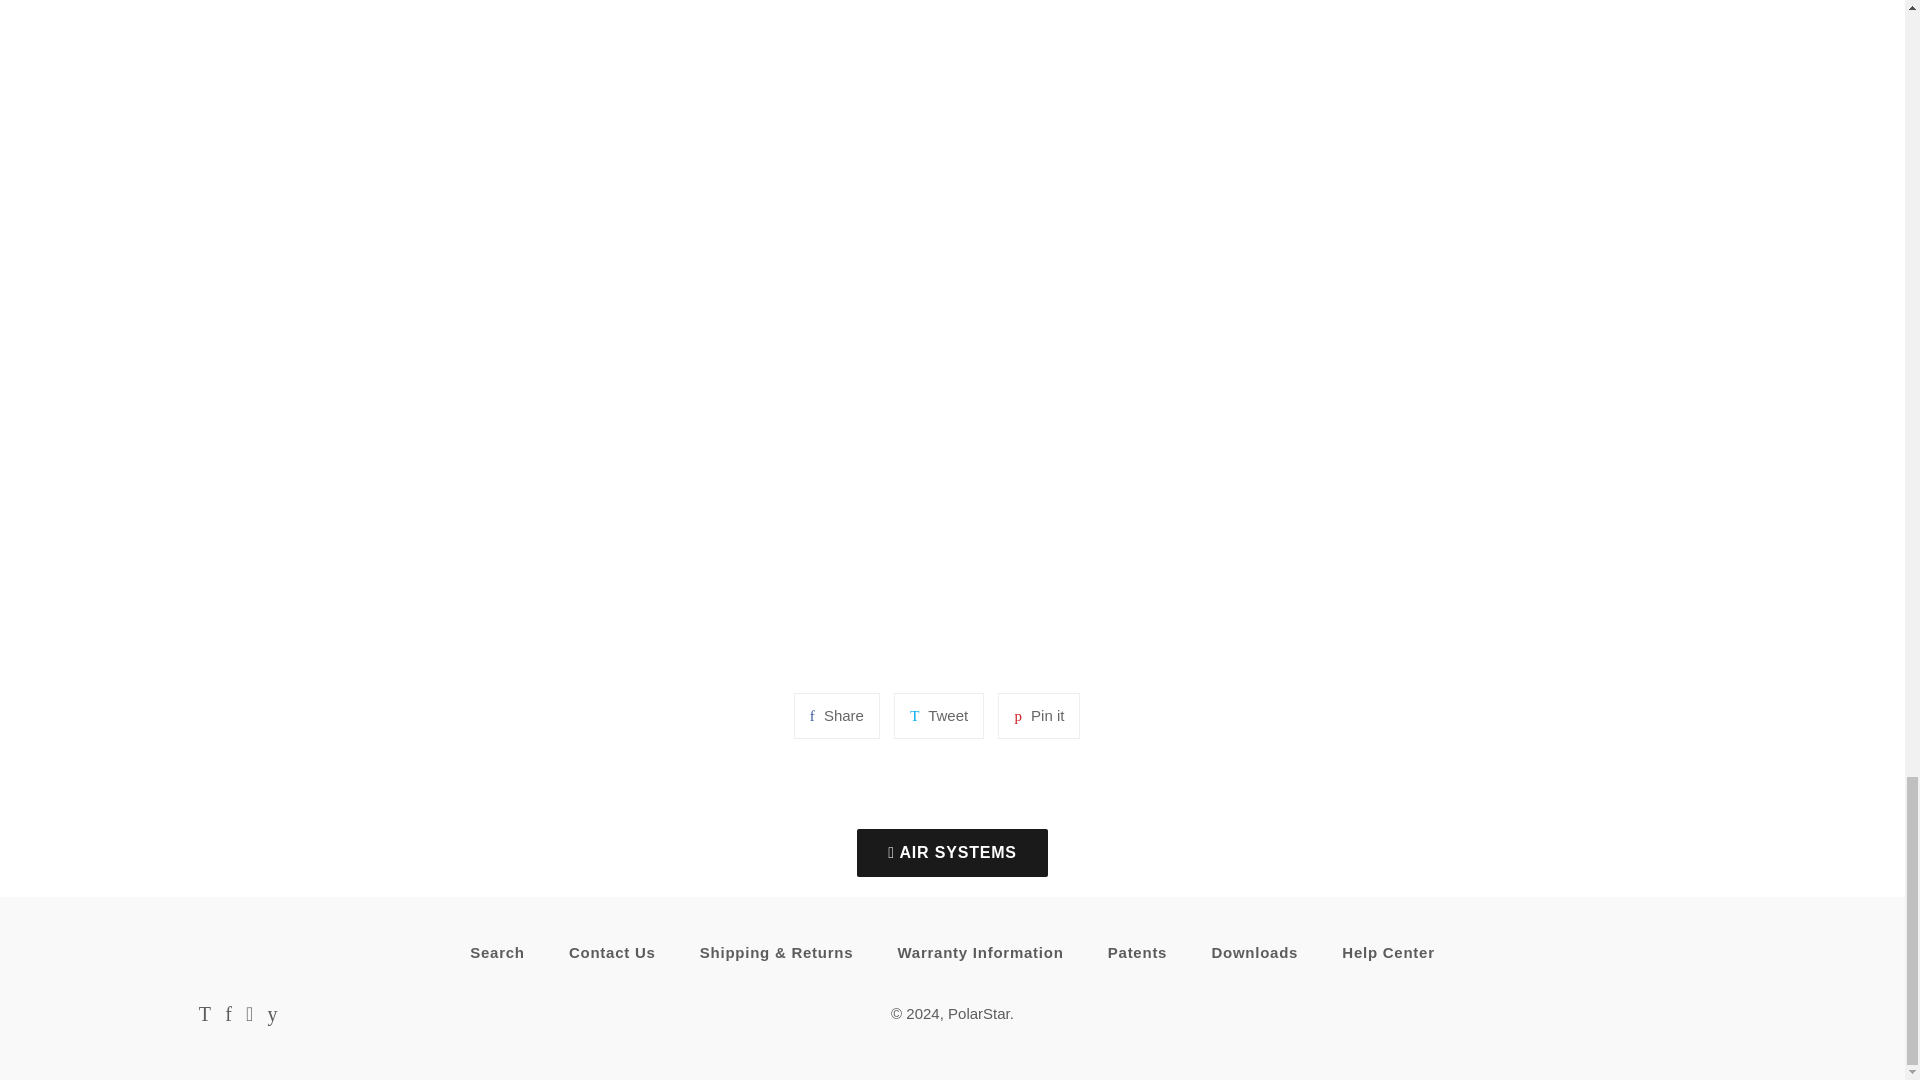 The height and width of the screenshot is (1080, 1920). I want to click on Share on Facebook, so click(836, 716).